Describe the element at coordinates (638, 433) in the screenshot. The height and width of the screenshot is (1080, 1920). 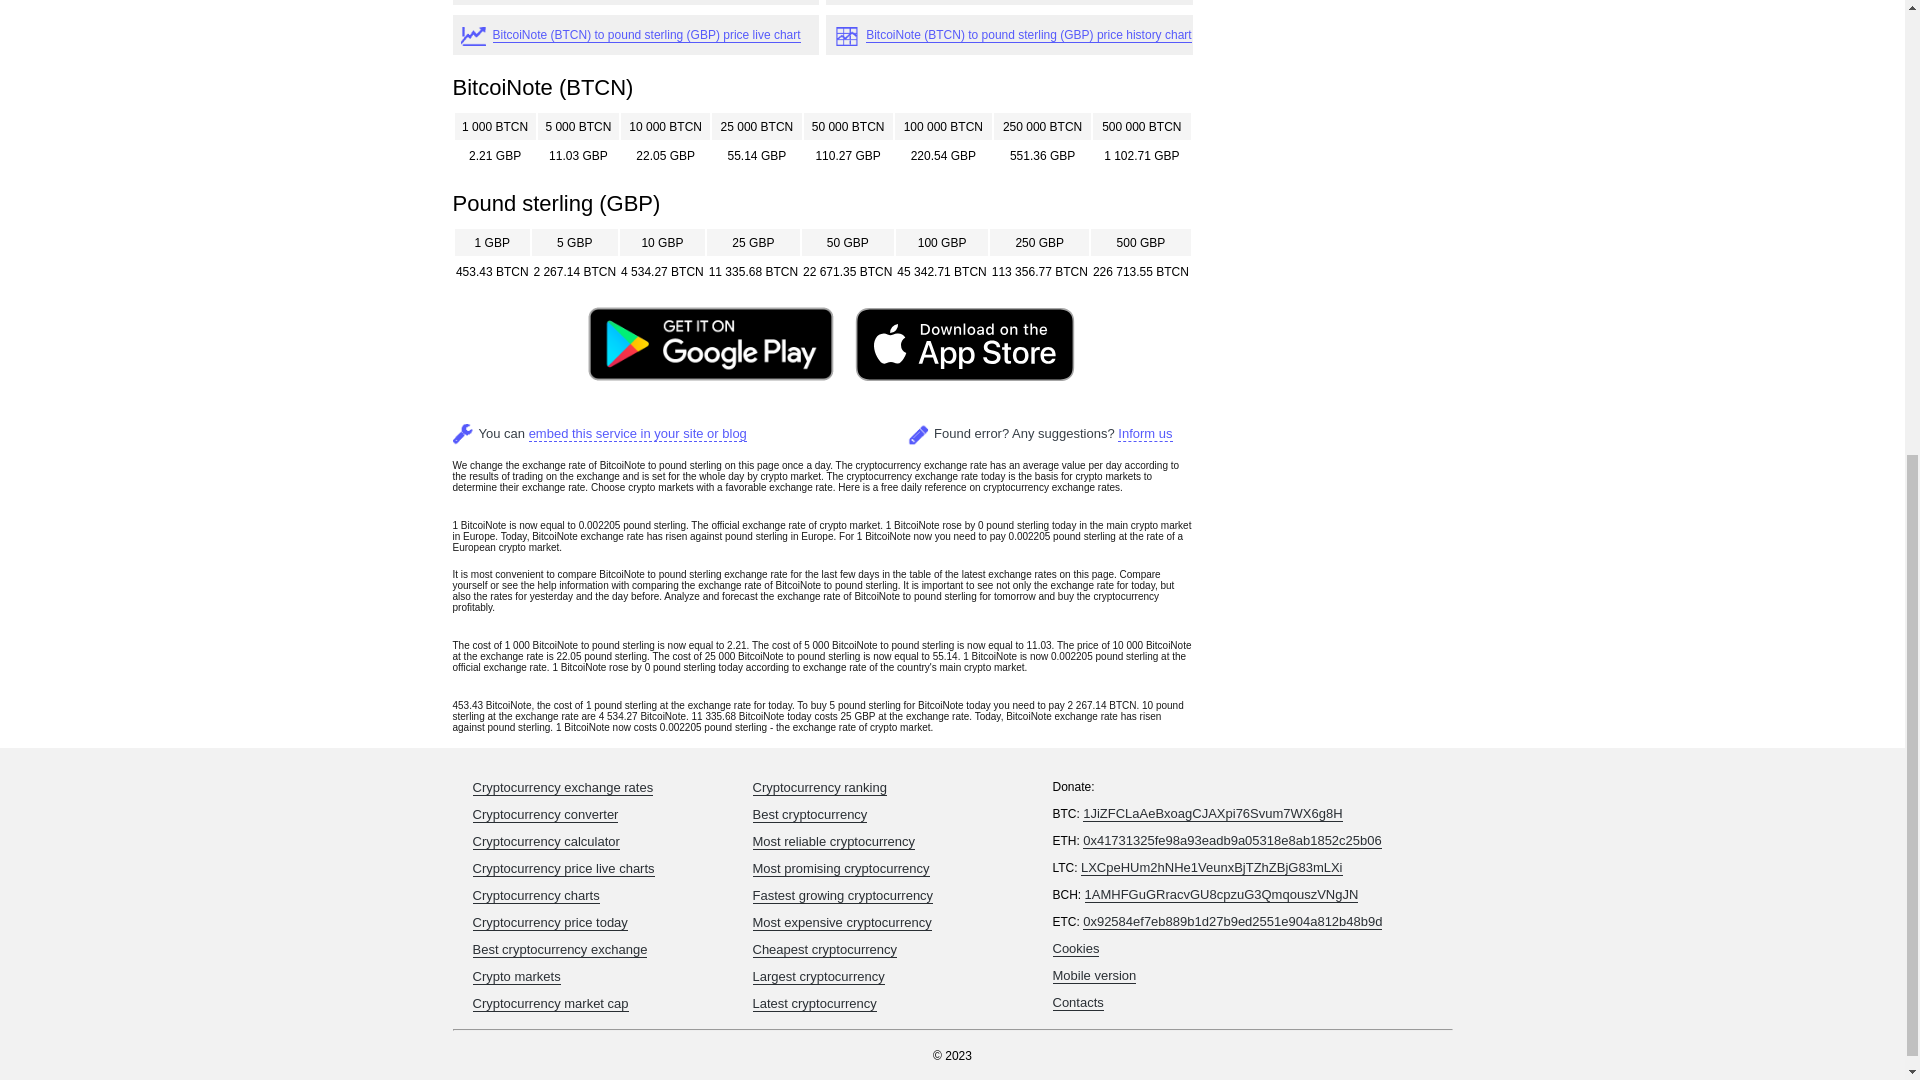
I see `embed this service in your site or blog` at that location.